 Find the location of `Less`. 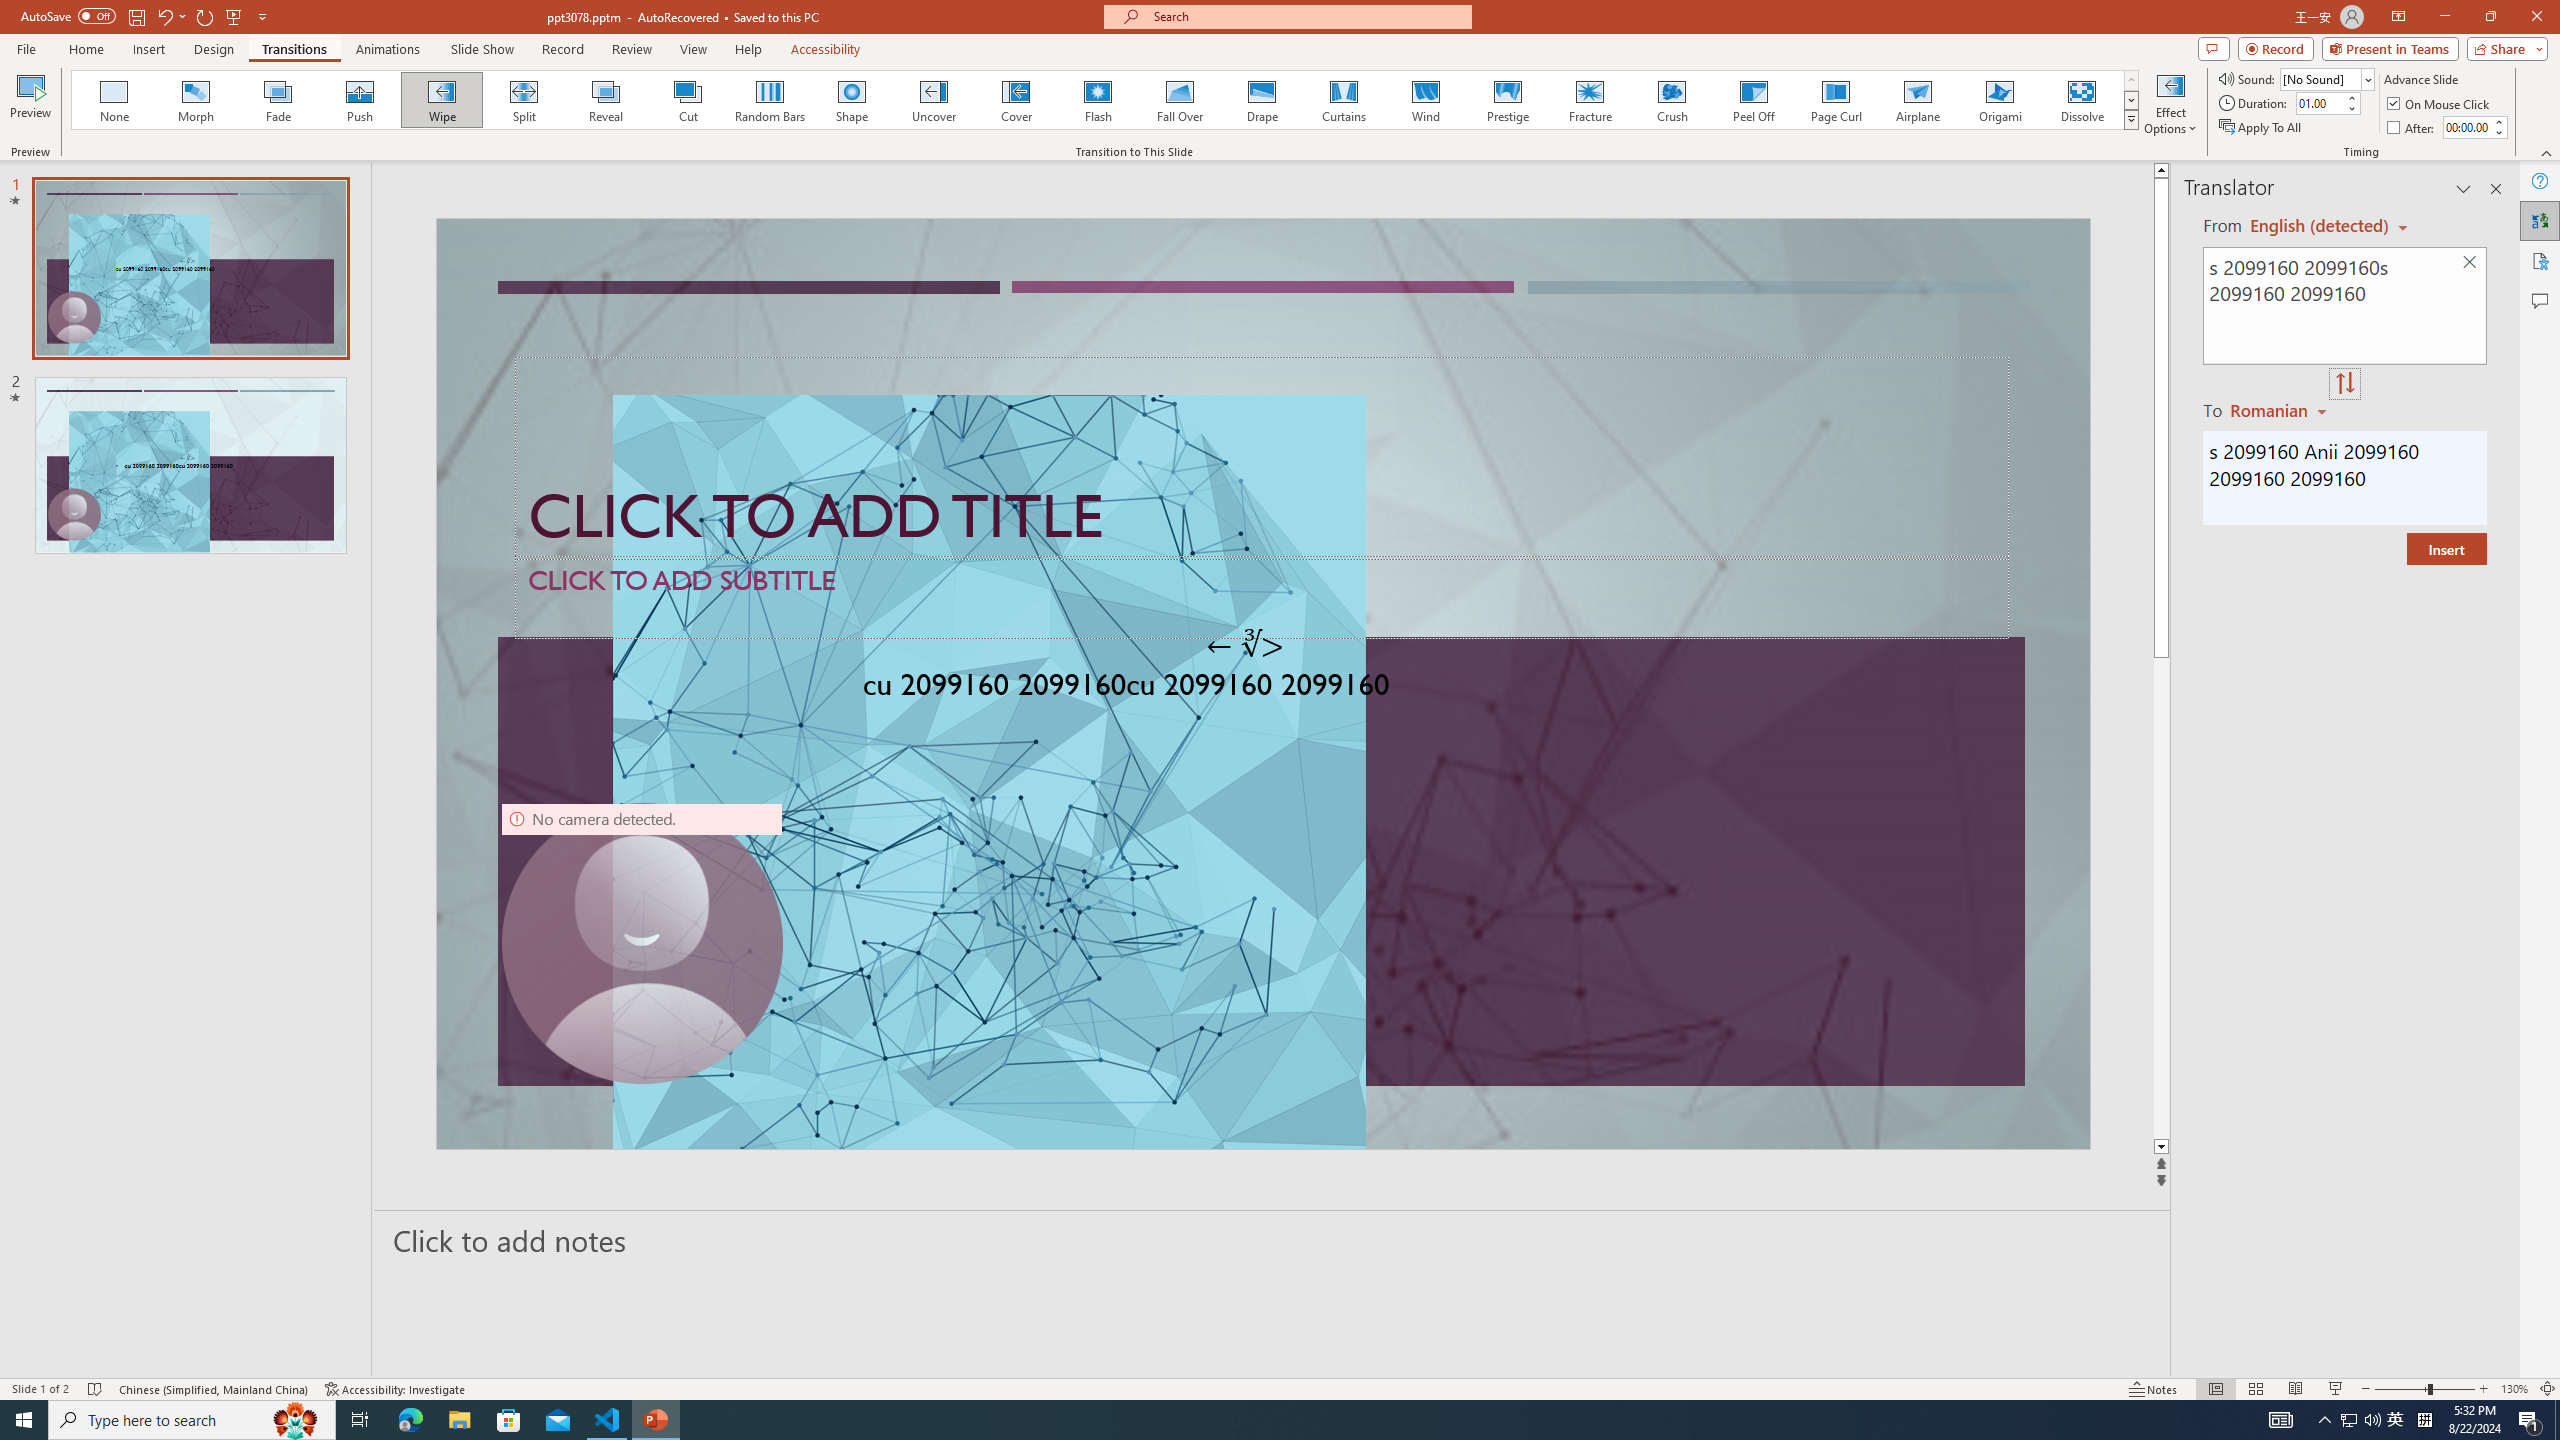

Less is located at coordinates (2498, 132).